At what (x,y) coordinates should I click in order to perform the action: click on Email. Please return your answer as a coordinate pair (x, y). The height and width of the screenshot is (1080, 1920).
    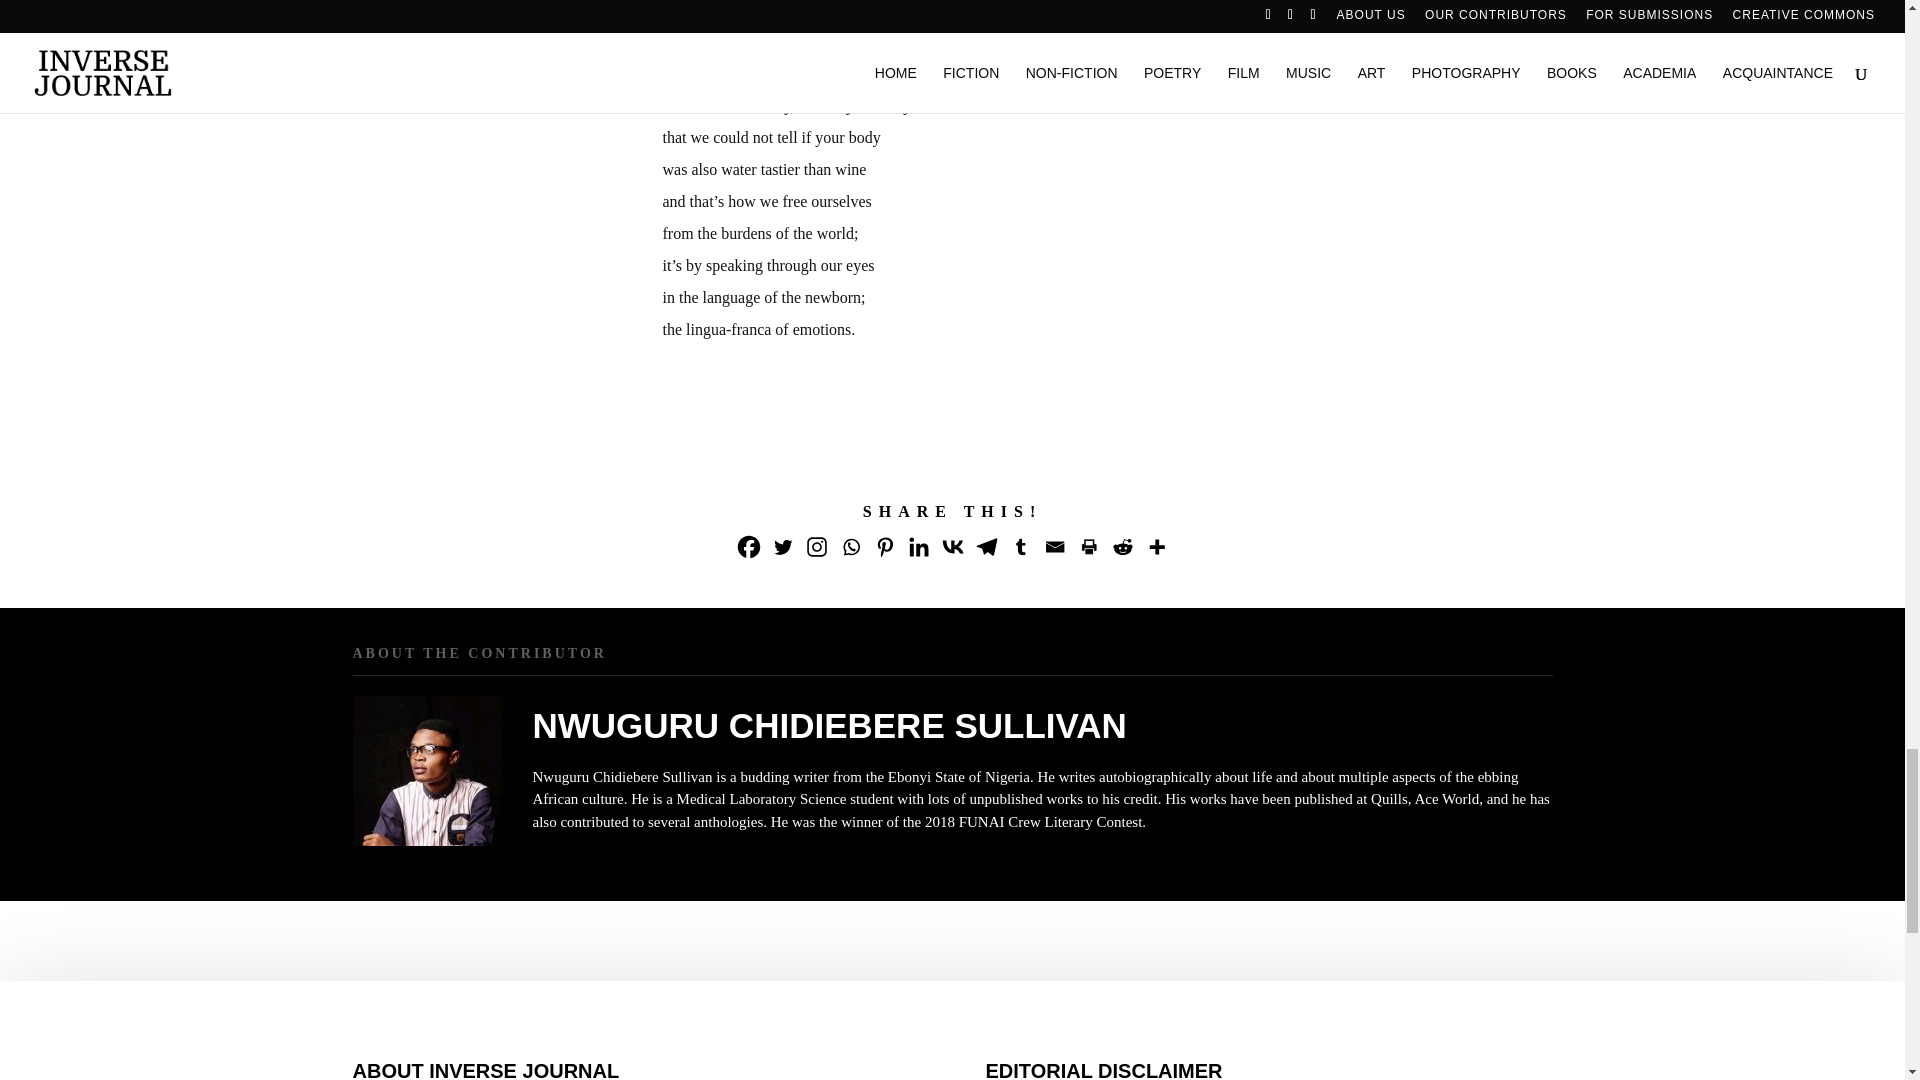
    Looking at the image, I should click on (1054, 546).